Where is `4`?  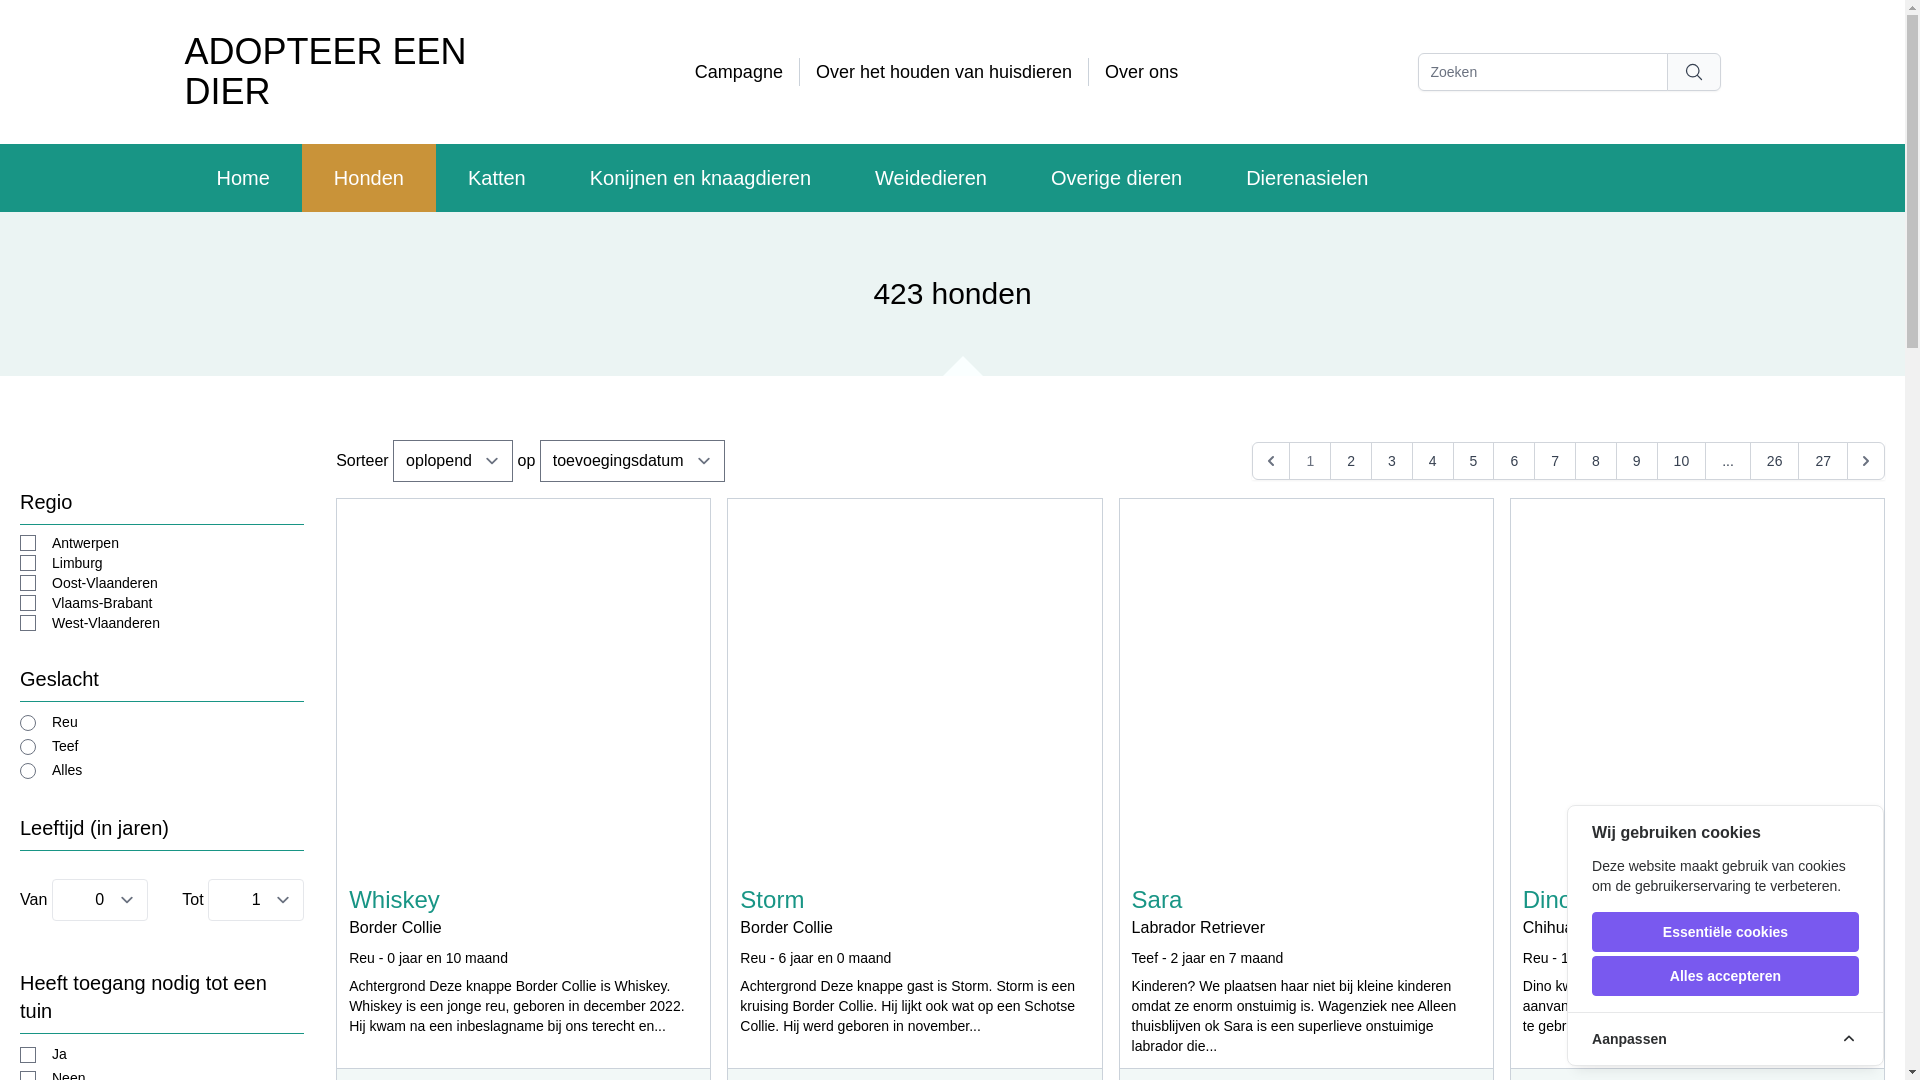
4 is located at coordinates (1433, 461).